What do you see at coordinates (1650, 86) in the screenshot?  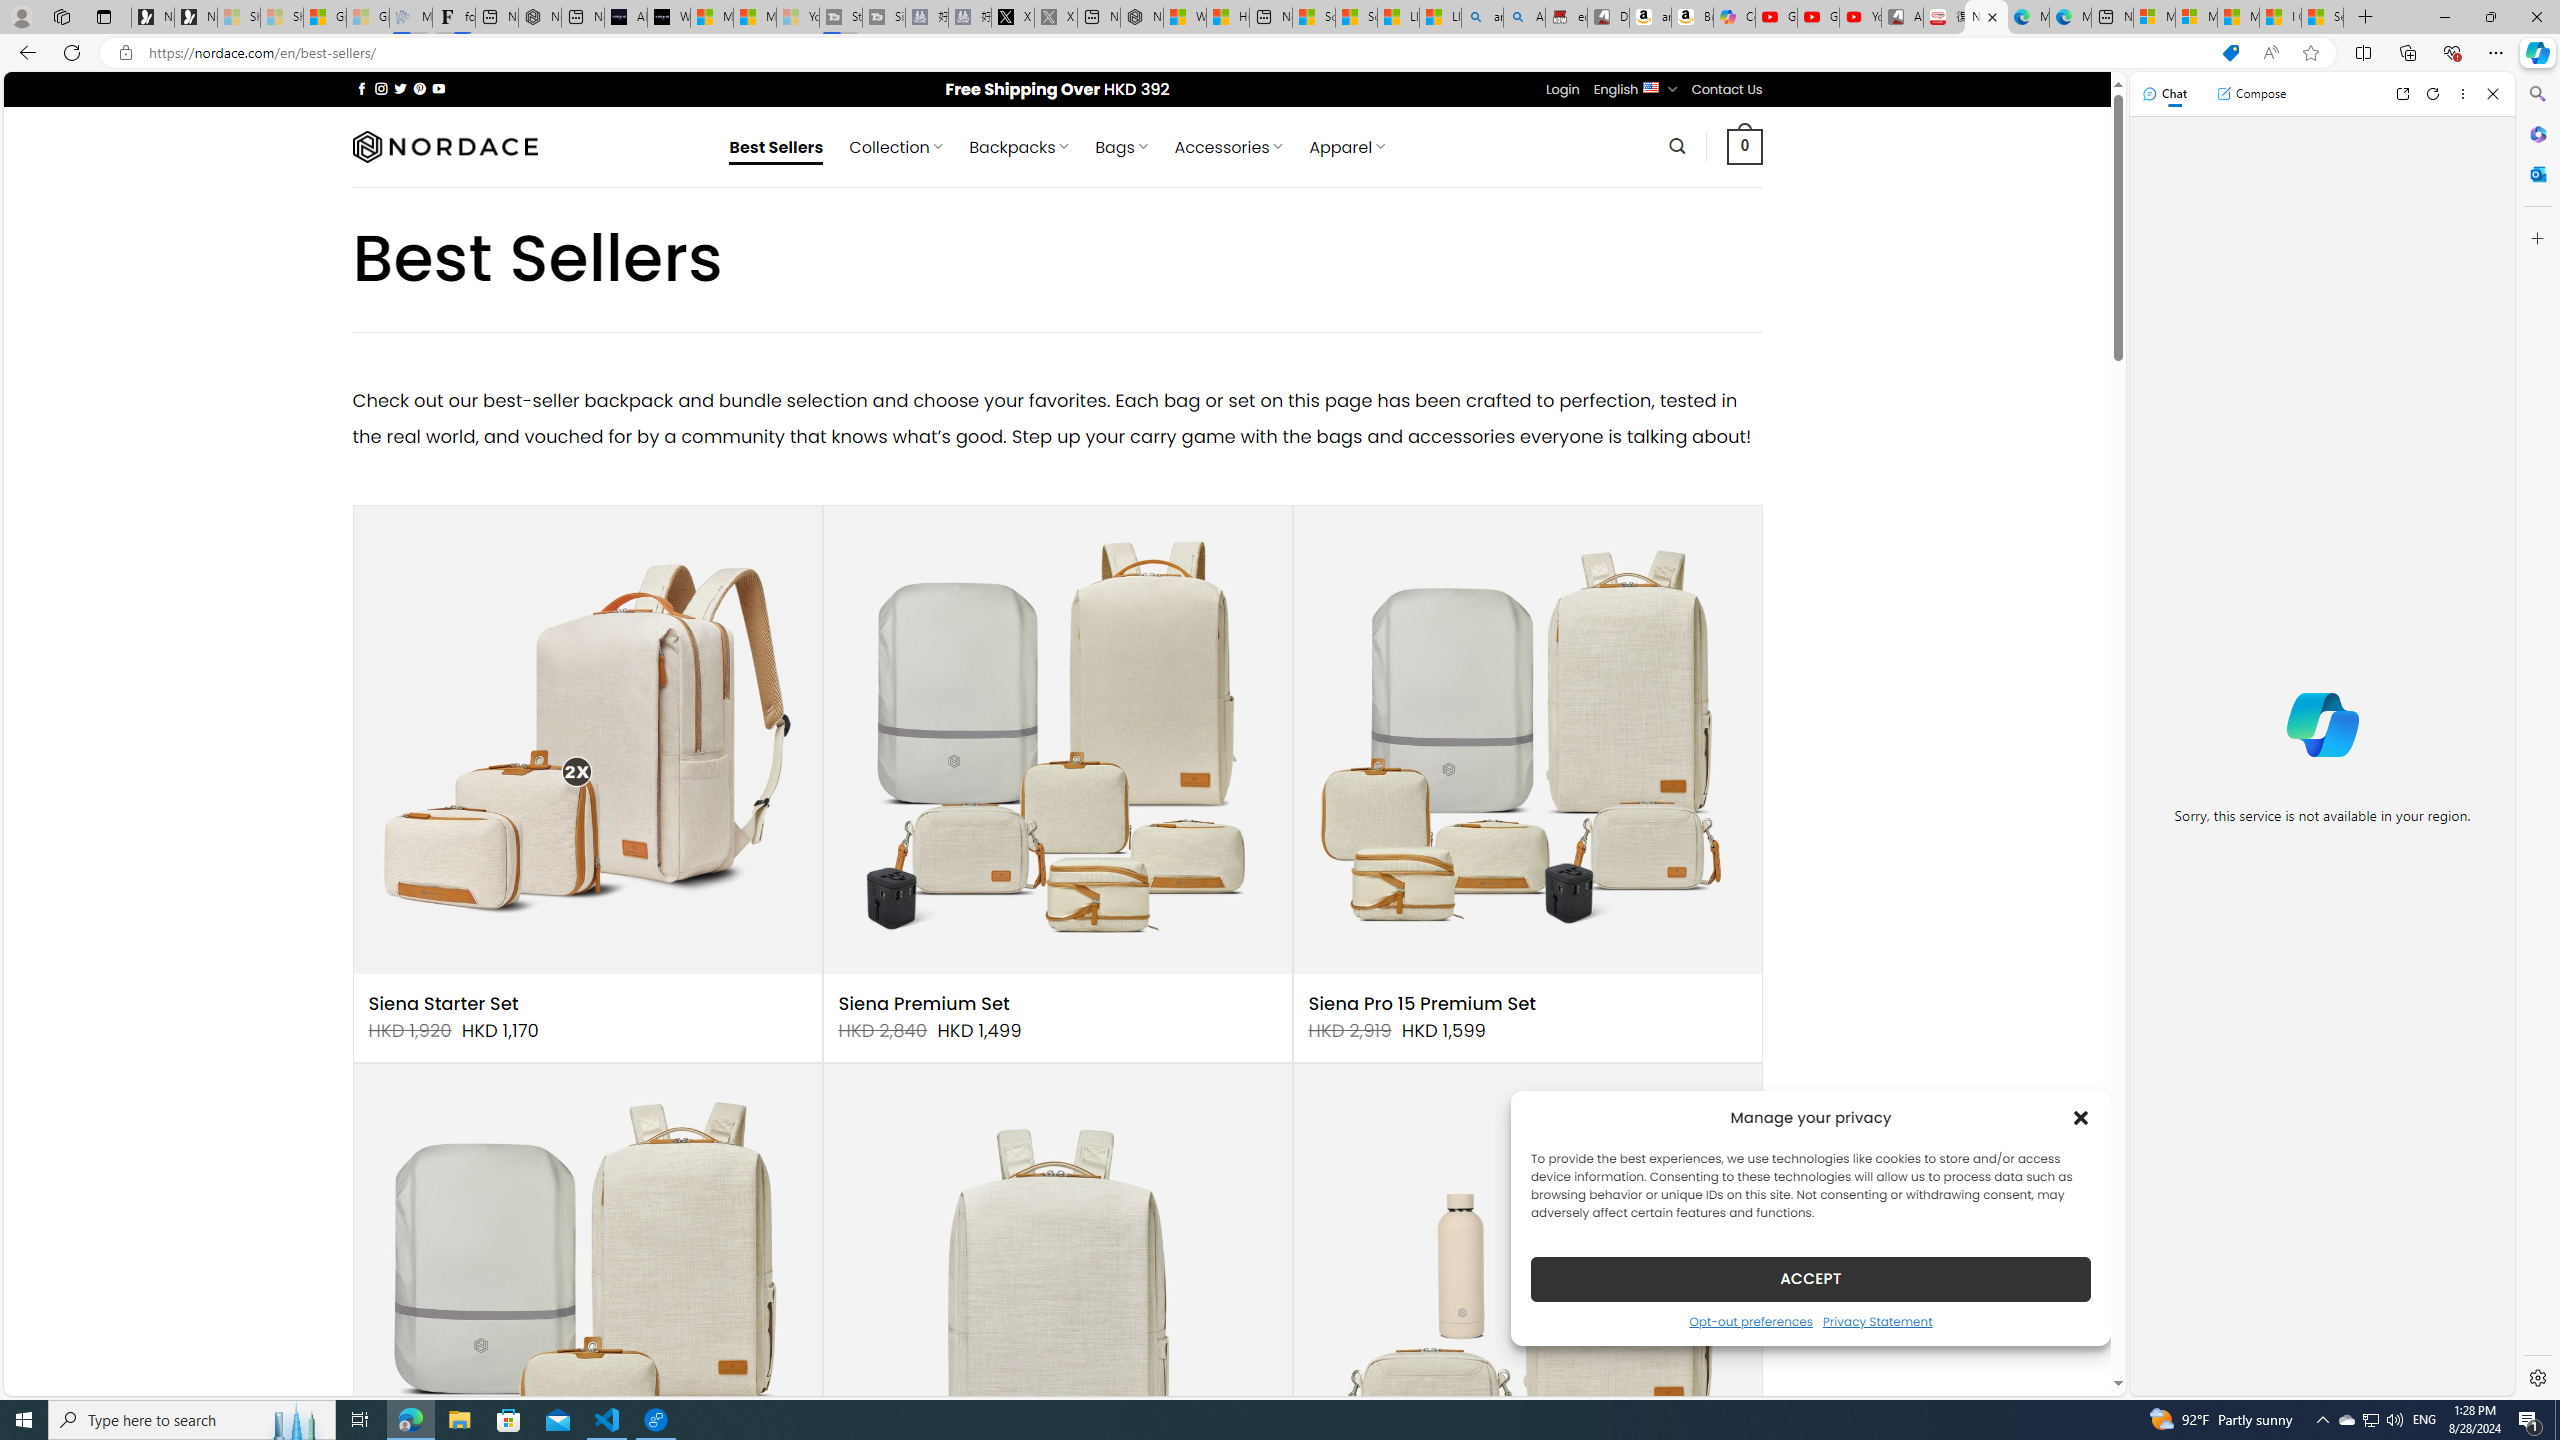 I see `English` at bounding box center [1650, 86].